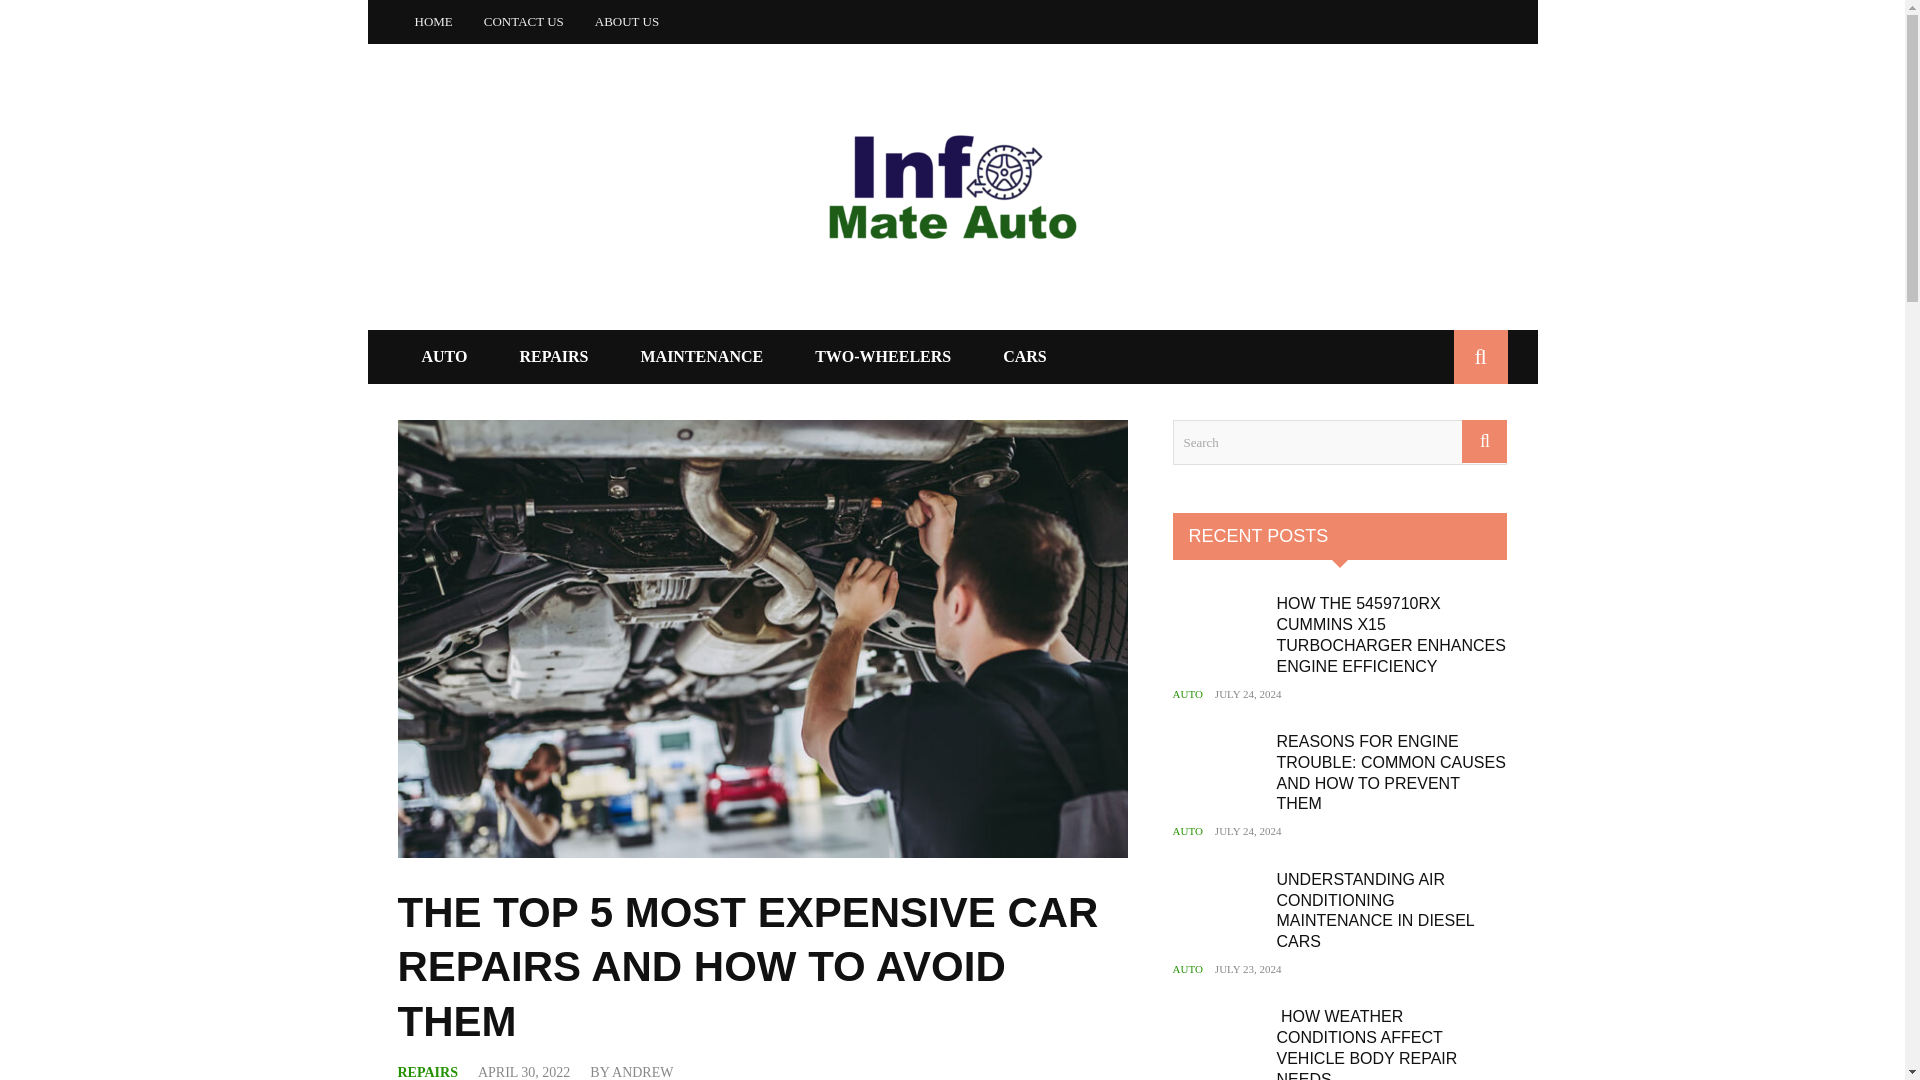  I want to click on CARS, so click(1025, 356).